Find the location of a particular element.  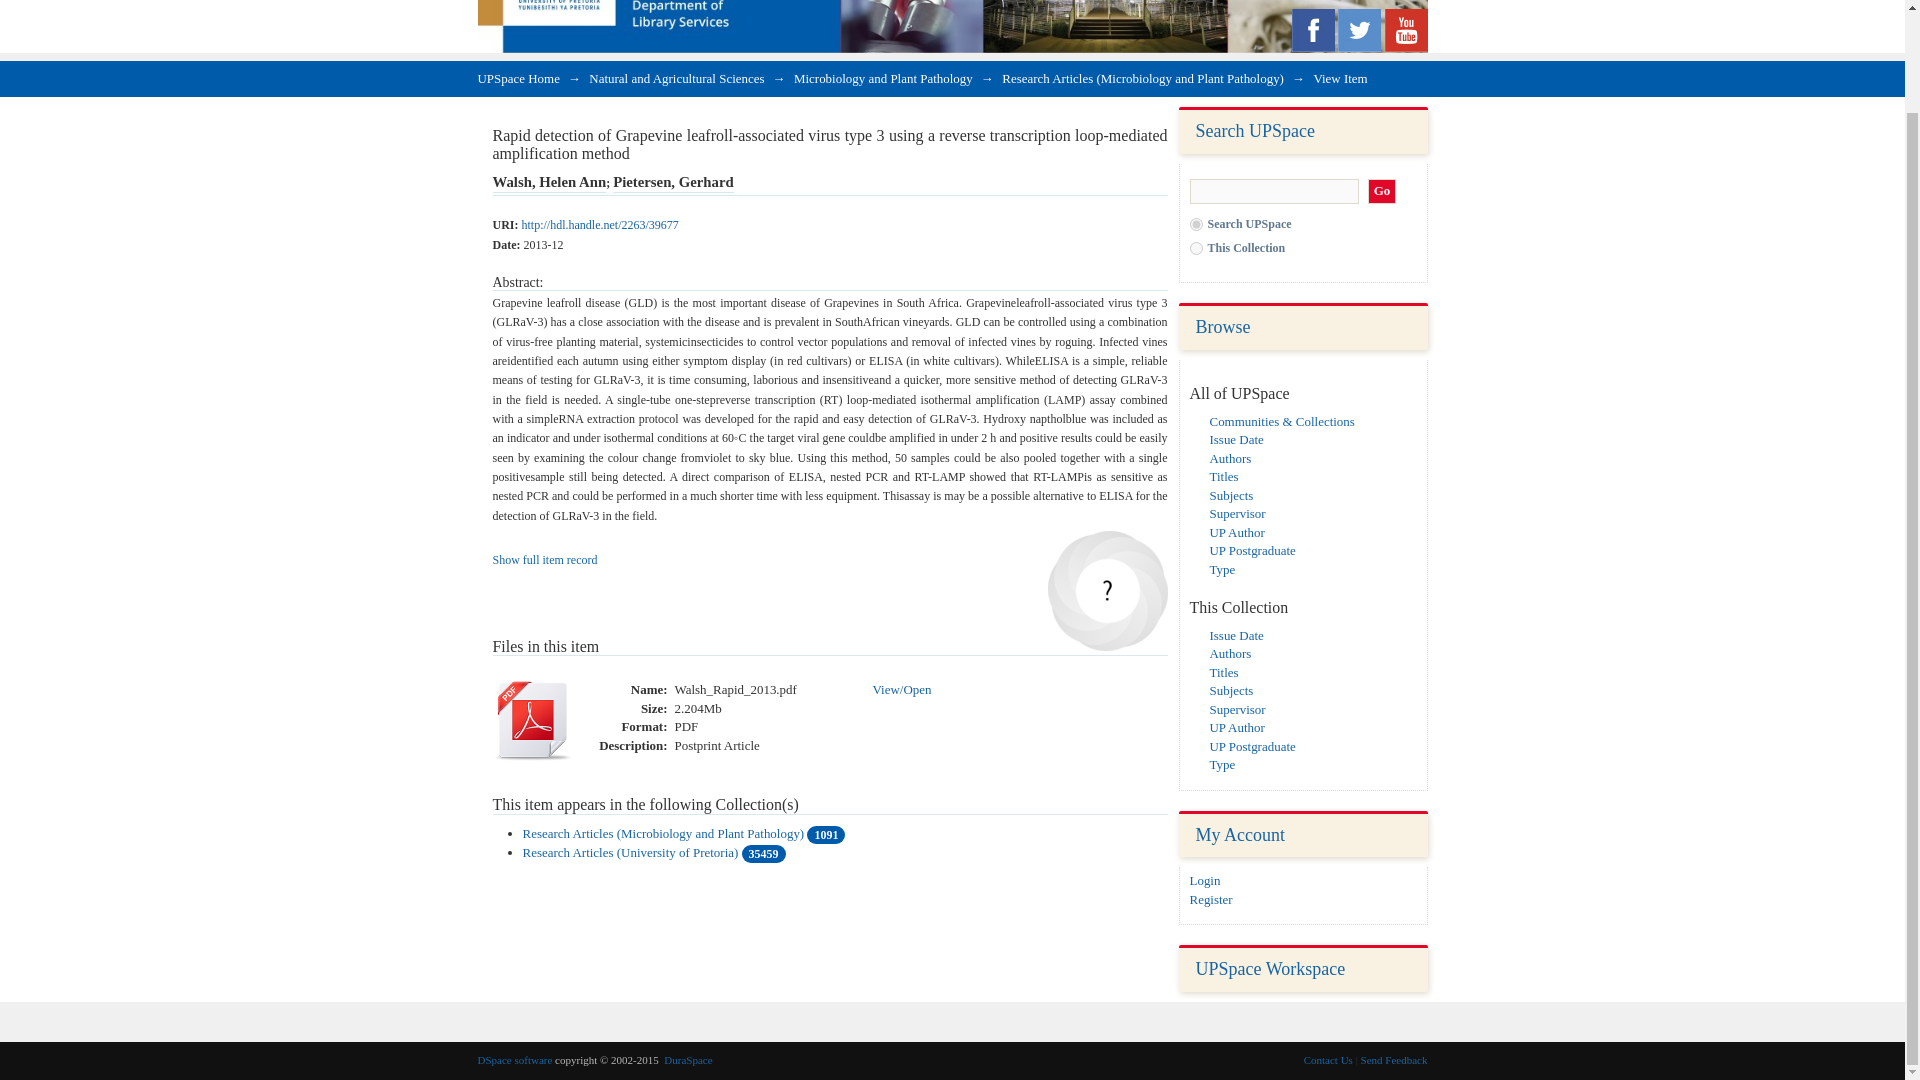

UP Author is located at coordinates (1237, 728).